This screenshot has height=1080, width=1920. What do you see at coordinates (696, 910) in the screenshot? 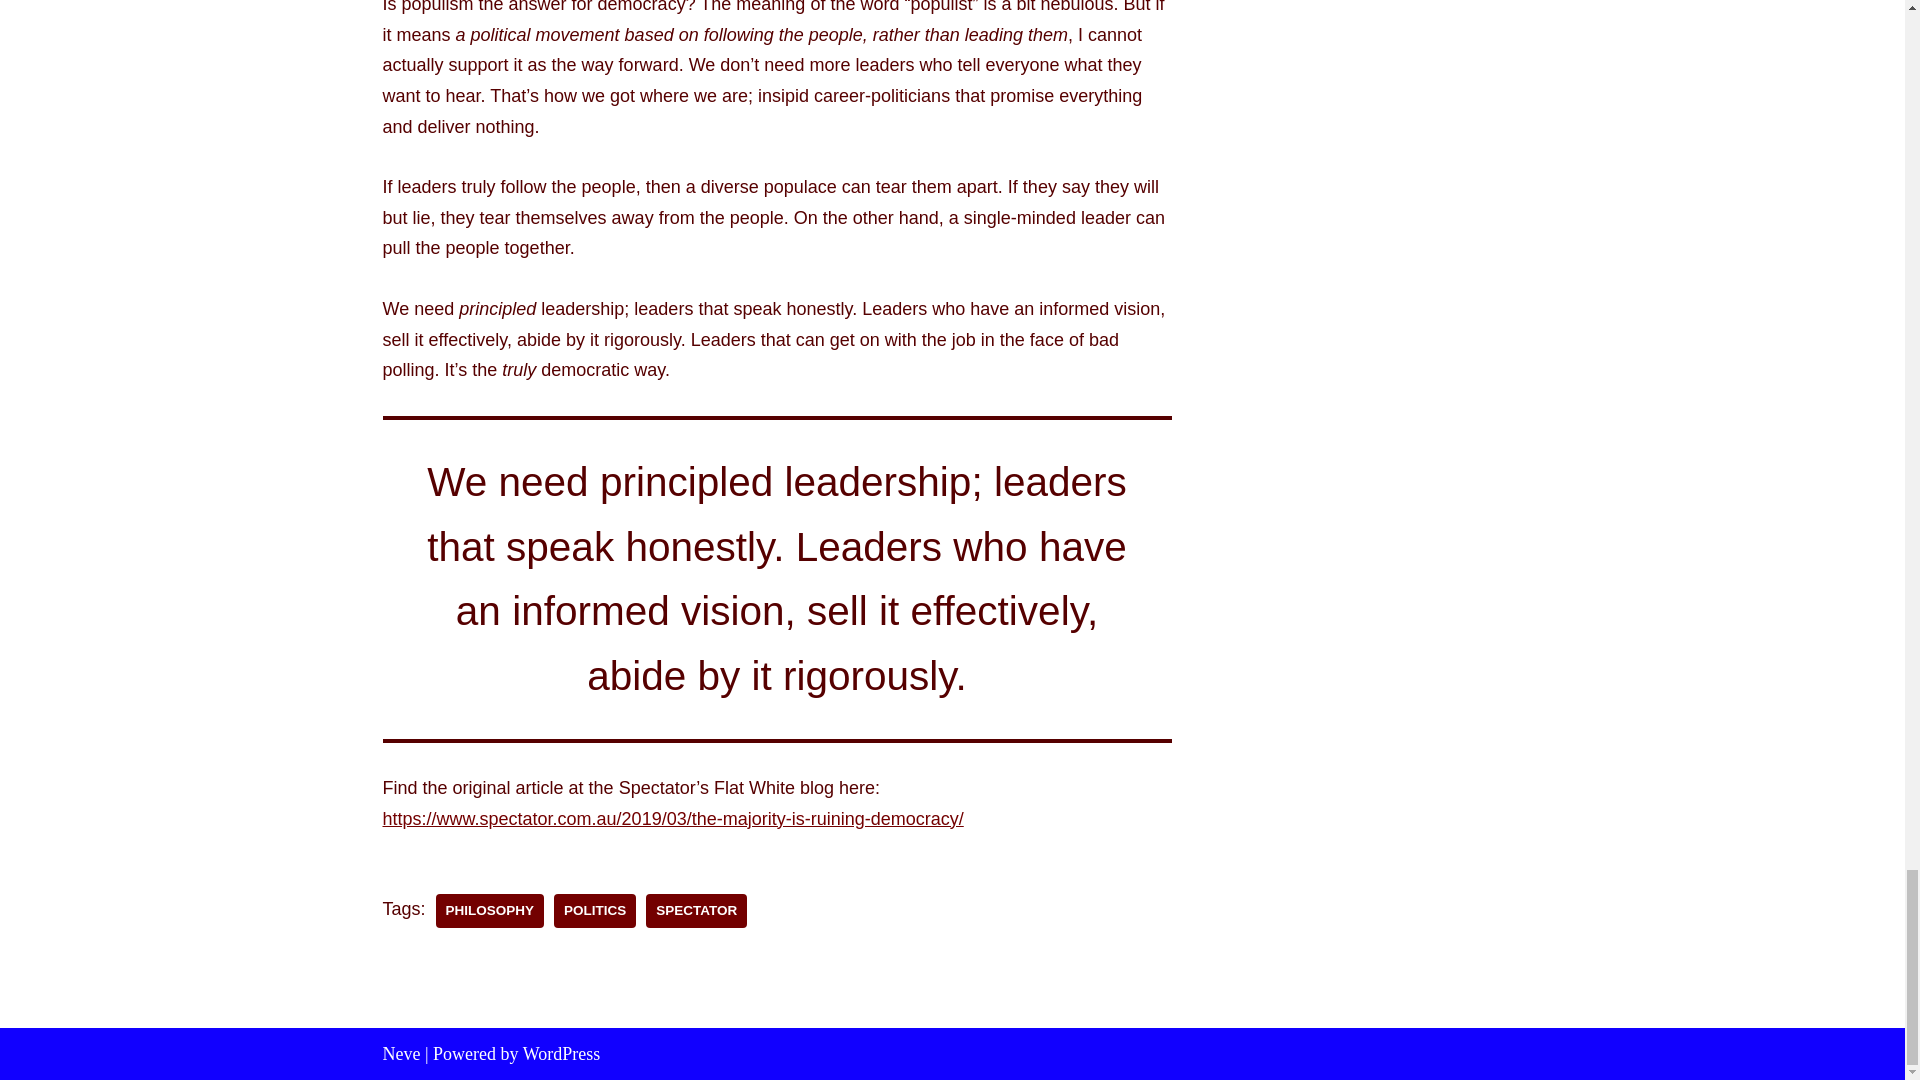
I see `SPECTATOR` at bounding box center [696, 910].